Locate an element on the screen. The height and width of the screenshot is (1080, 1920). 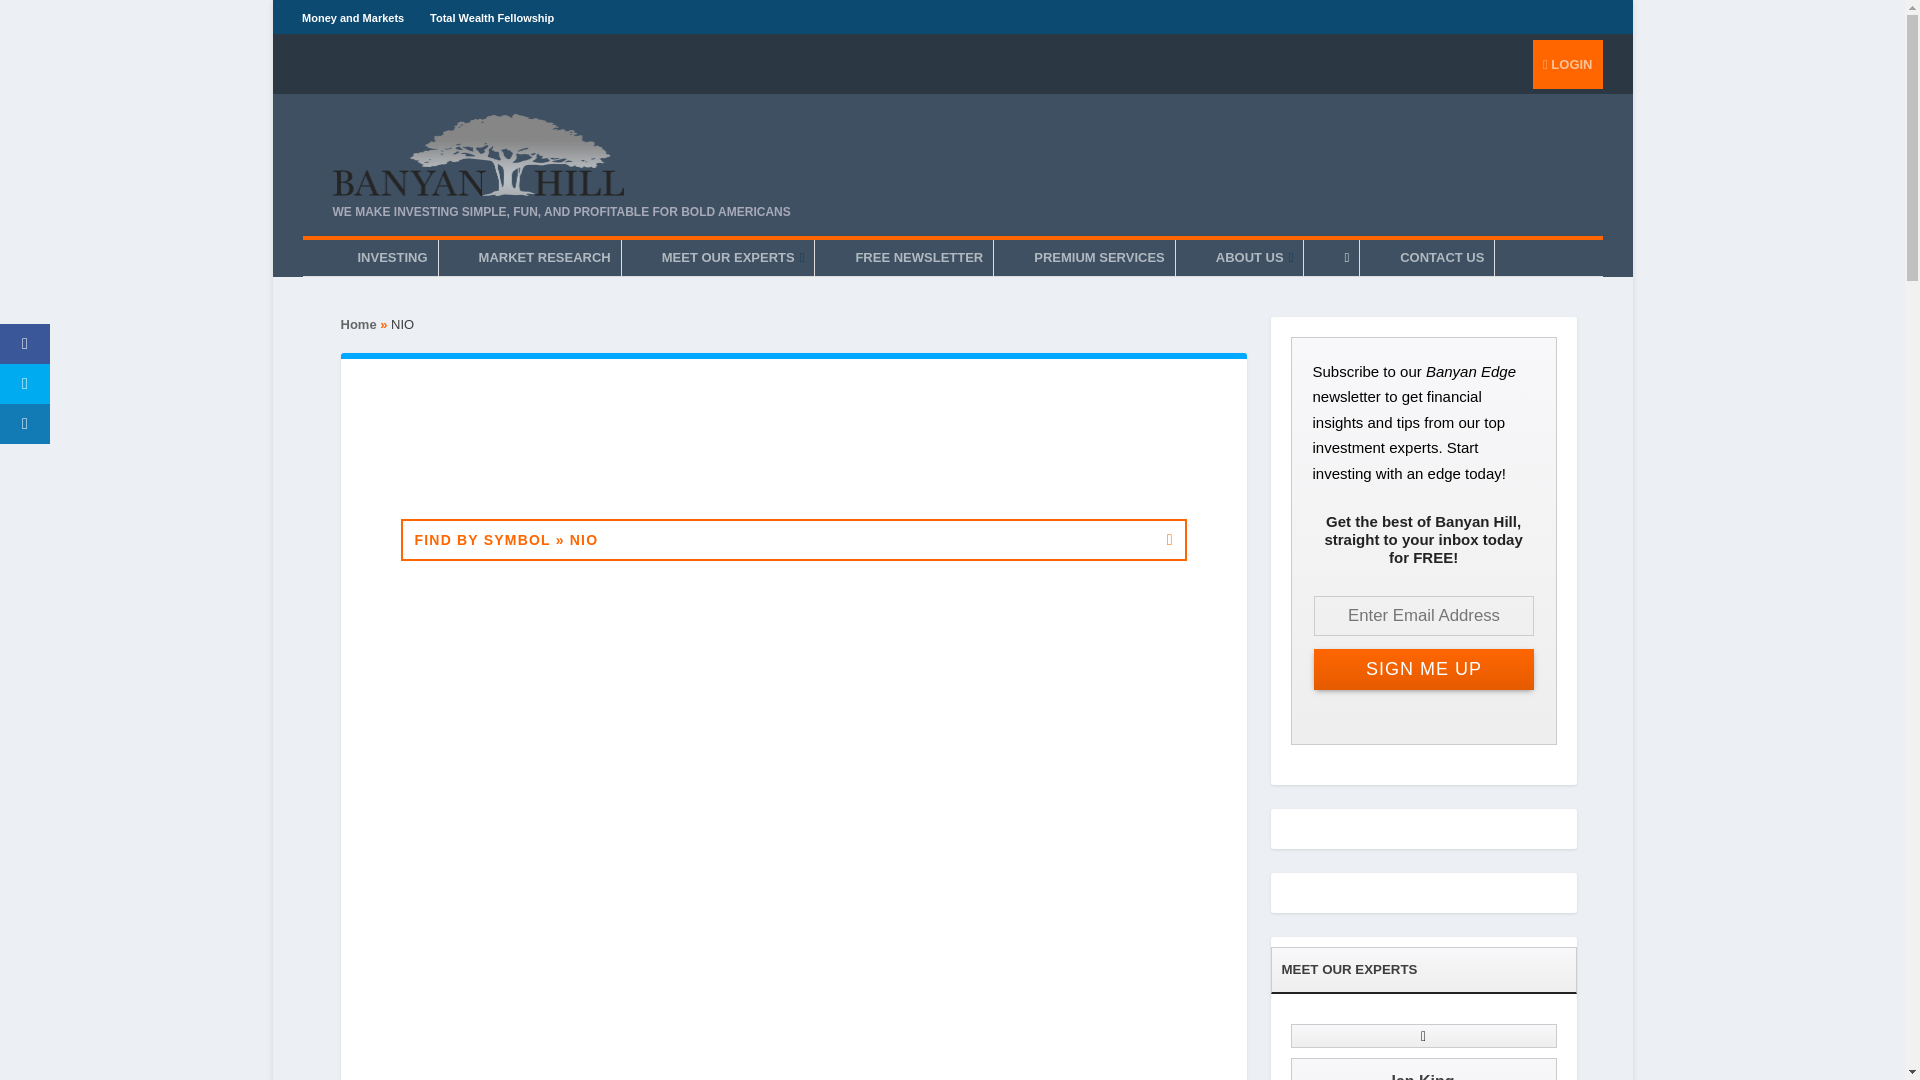
Market Research is located at coordinates (544, 258).